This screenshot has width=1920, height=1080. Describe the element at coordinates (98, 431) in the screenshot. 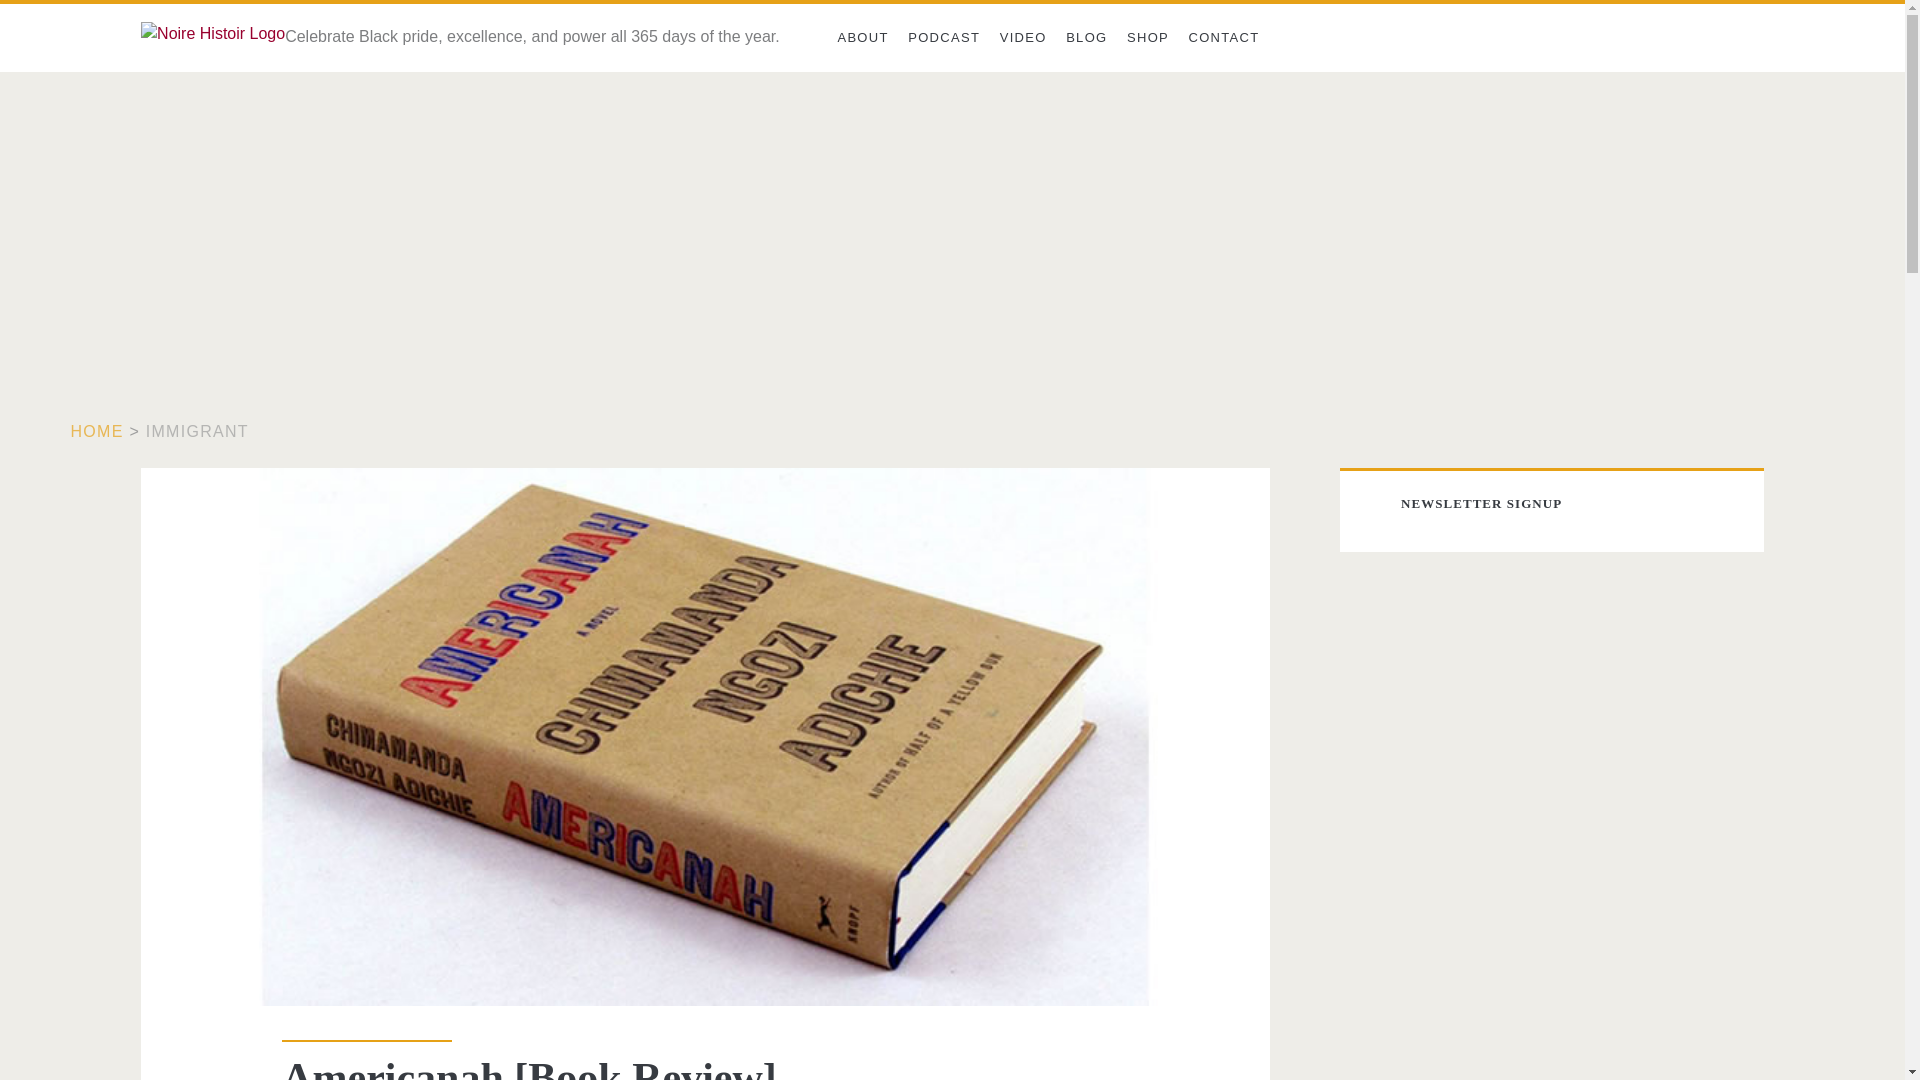

I see `HOME` at that location.